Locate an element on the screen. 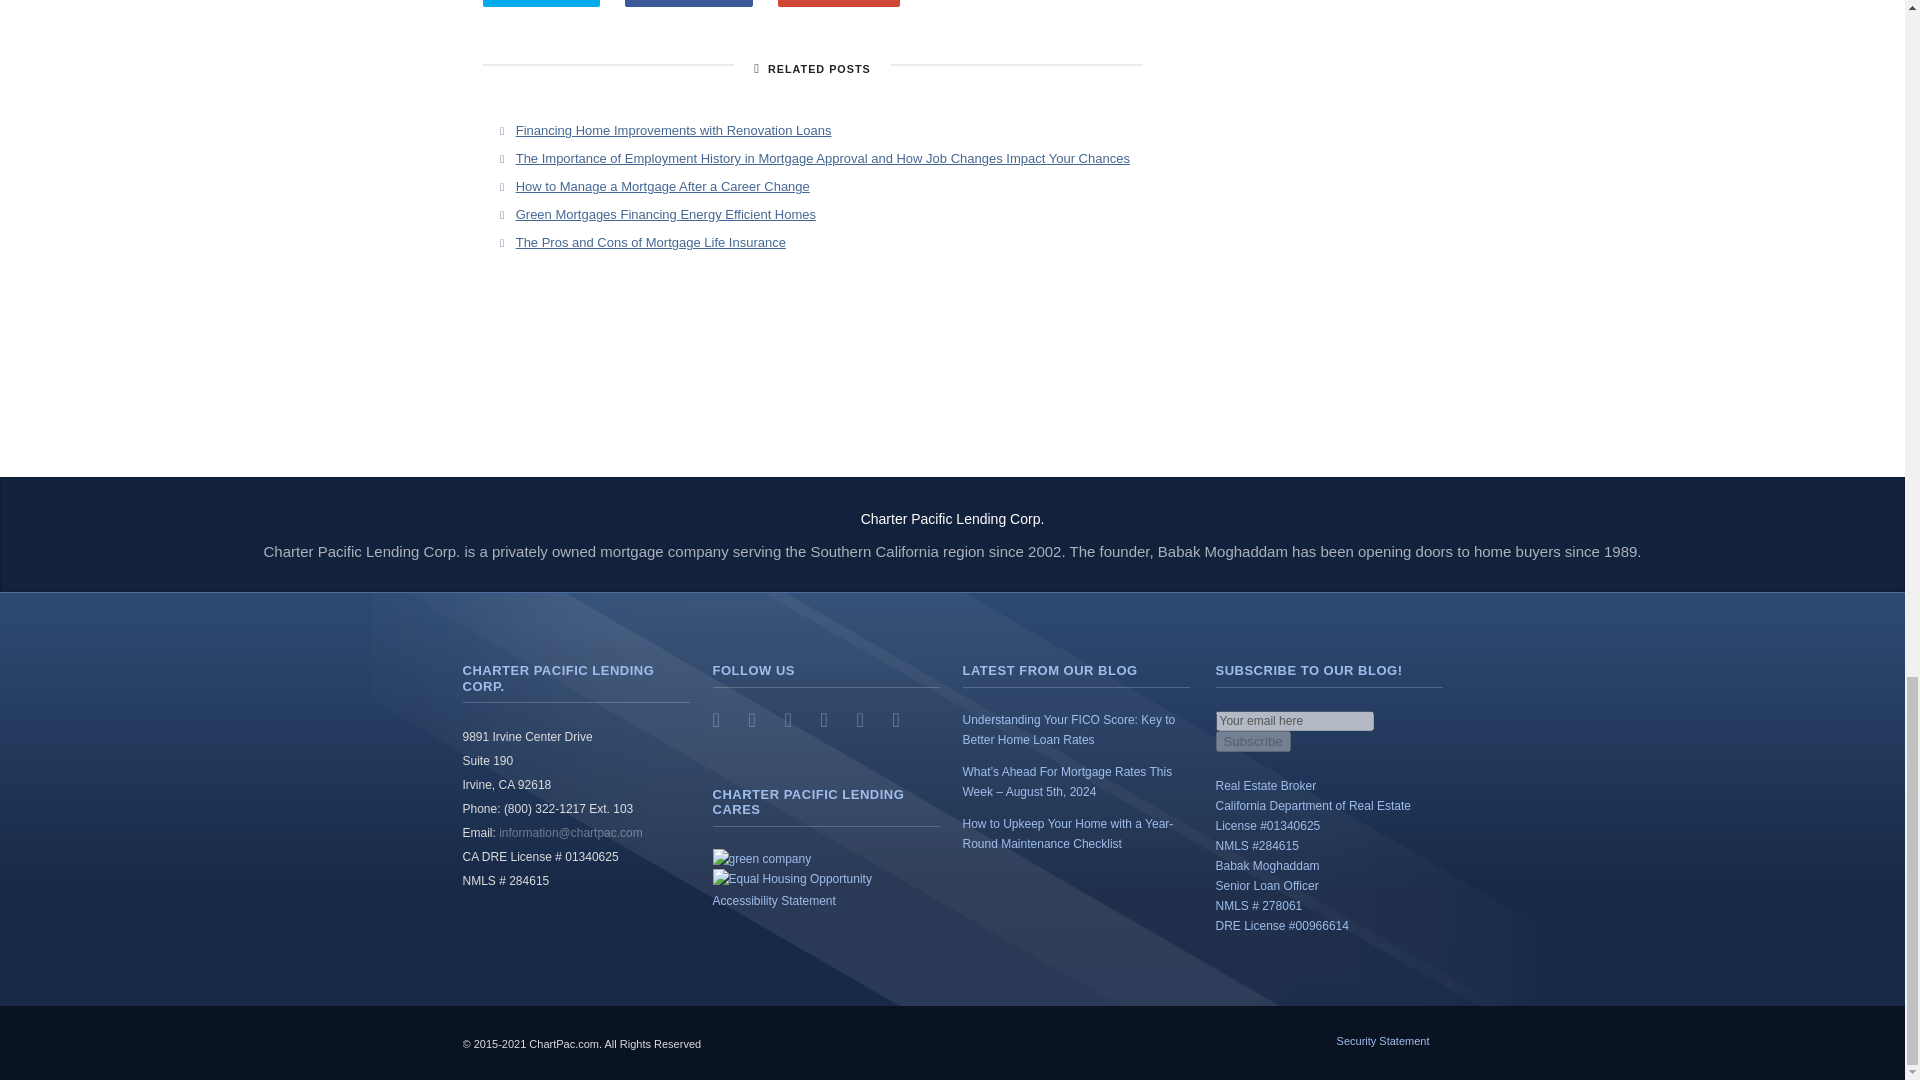 The image size is (1920, 1080). RSS Feed is located at coordinates (724, 720).